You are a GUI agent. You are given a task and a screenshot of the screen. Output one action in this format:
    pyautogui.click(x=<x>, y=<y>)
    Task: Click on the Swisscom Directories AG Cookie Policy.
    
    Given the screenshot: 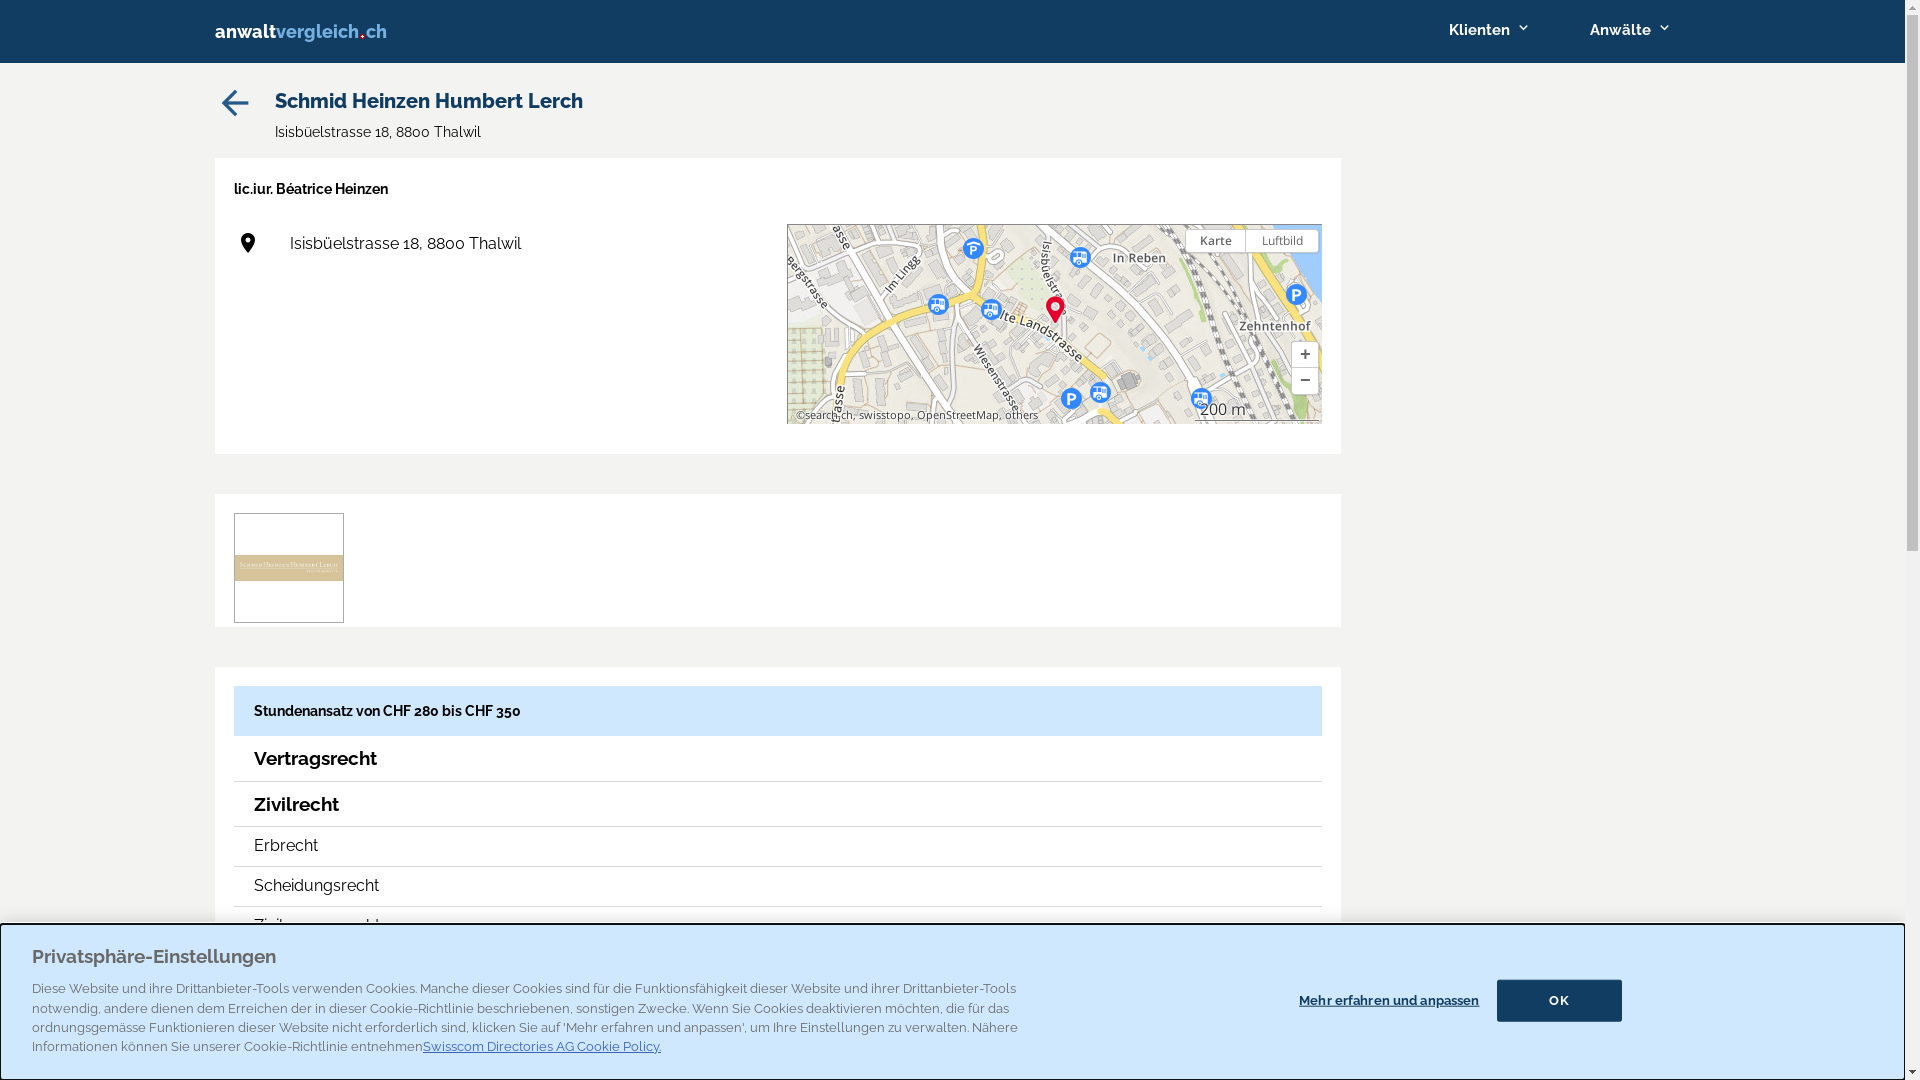 What is the action you would take?
    pyautogui.click(x=542, y=1046)
    